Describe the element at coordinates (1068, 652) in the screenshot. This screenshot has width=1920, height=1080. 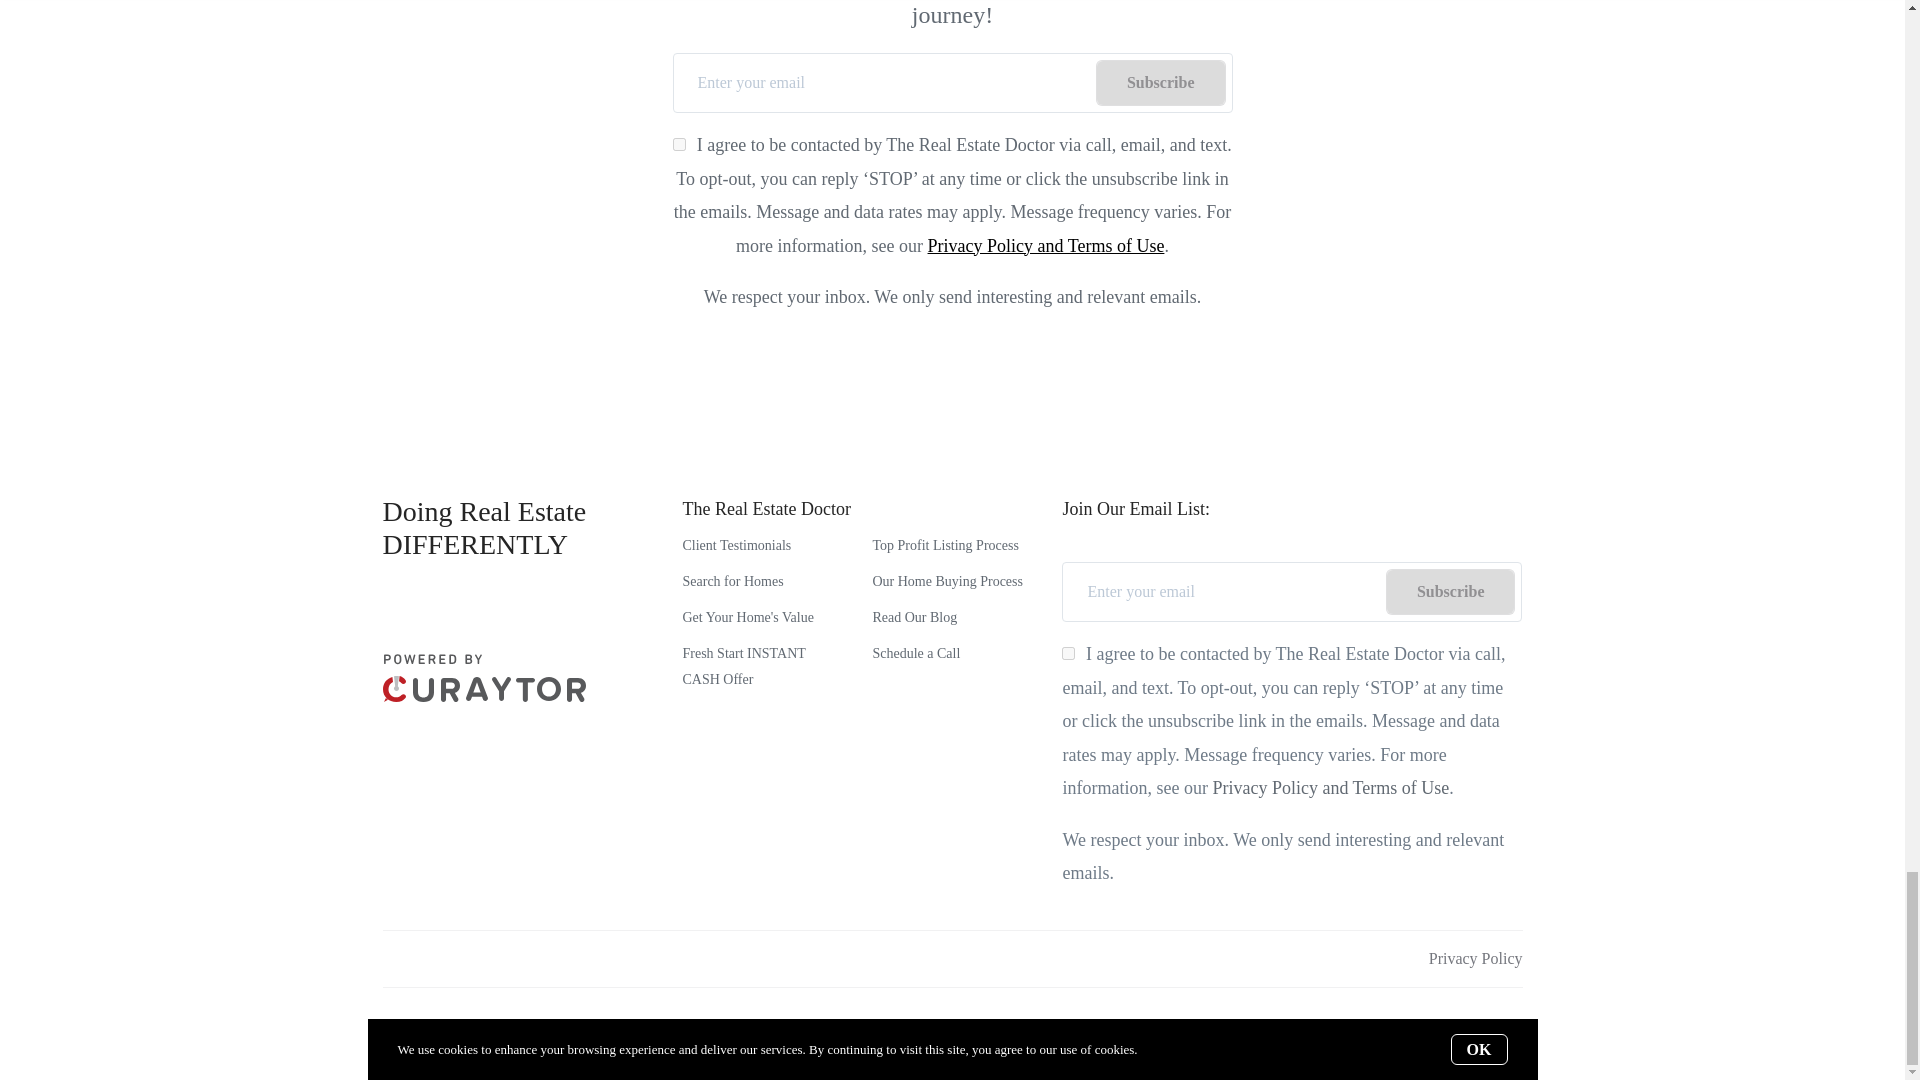
I see `on` at that location.